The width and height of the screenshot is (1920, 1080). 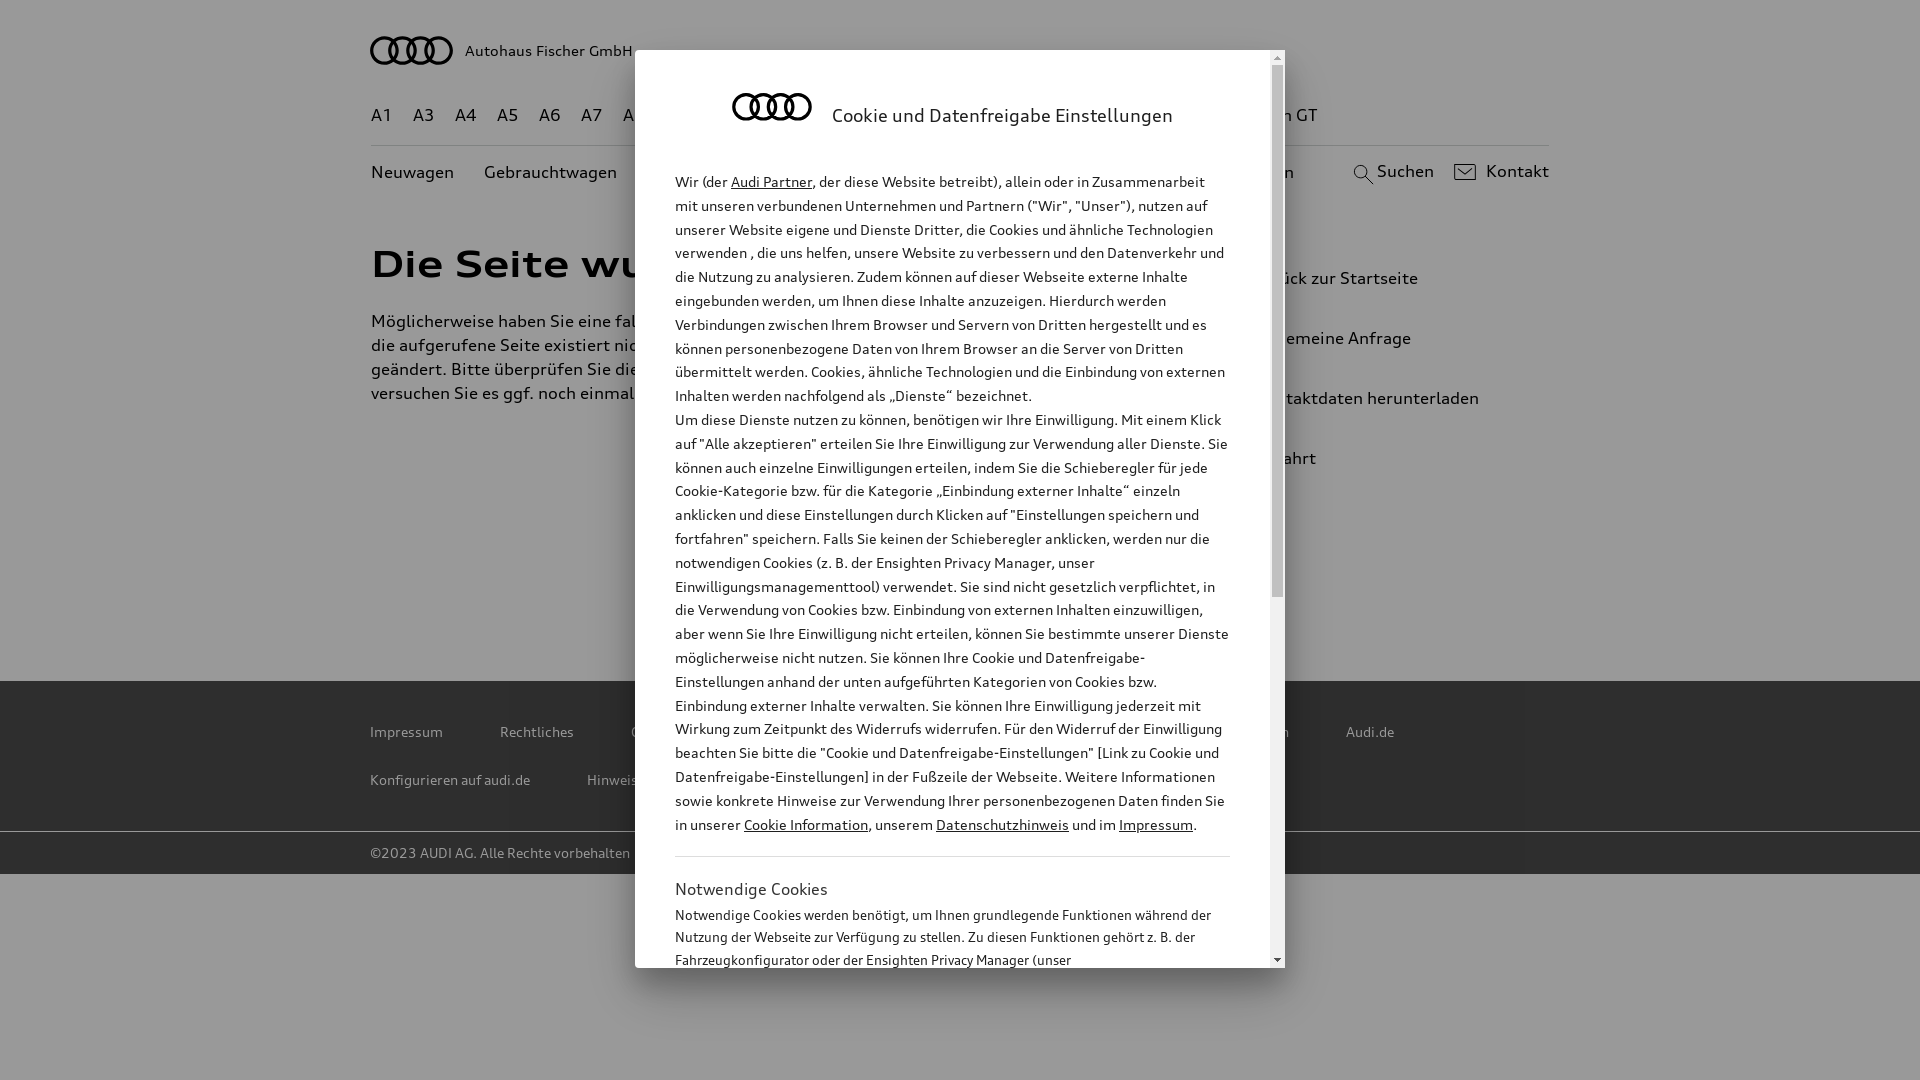 What do you see at coordinates (930, 1059) in the screenshot?
I see `Cookie Information` at bounding box center [930, 1059].